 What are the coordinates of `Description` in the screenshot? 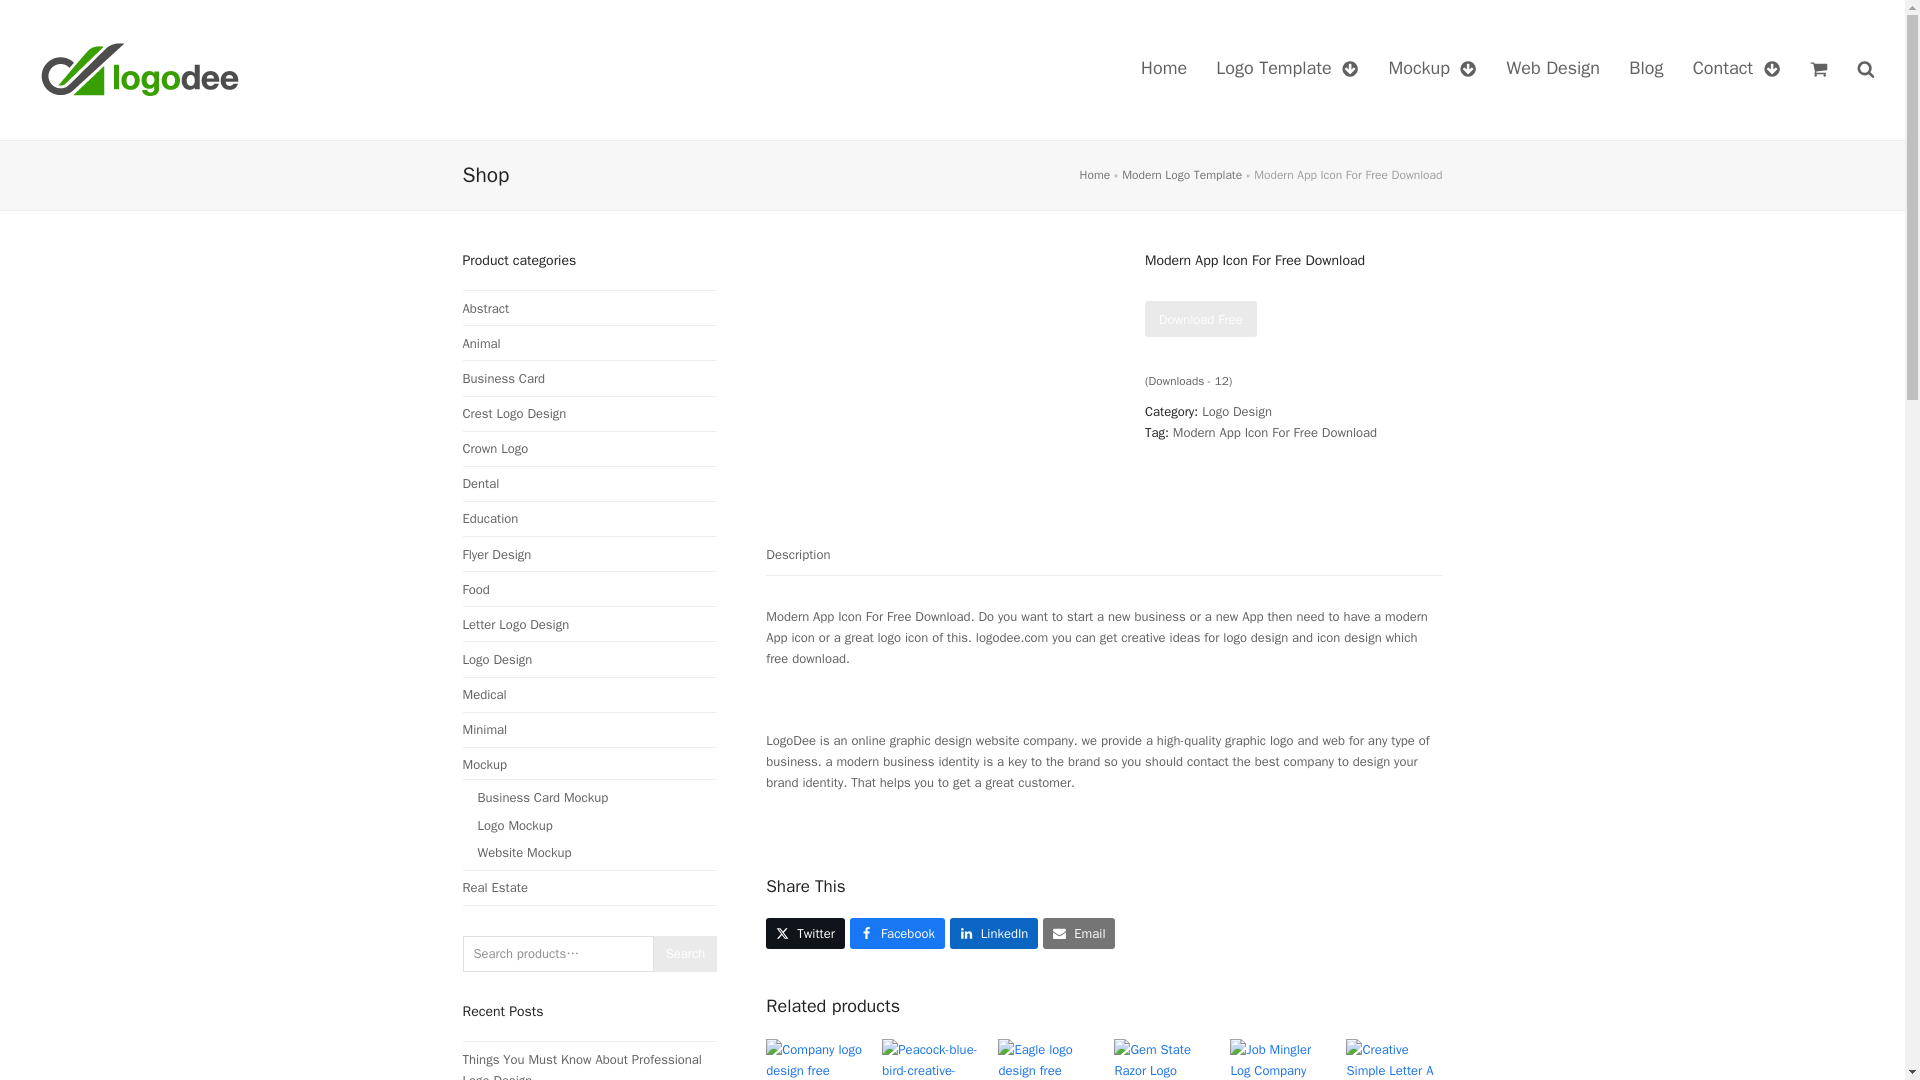 It's located at (798, 554).